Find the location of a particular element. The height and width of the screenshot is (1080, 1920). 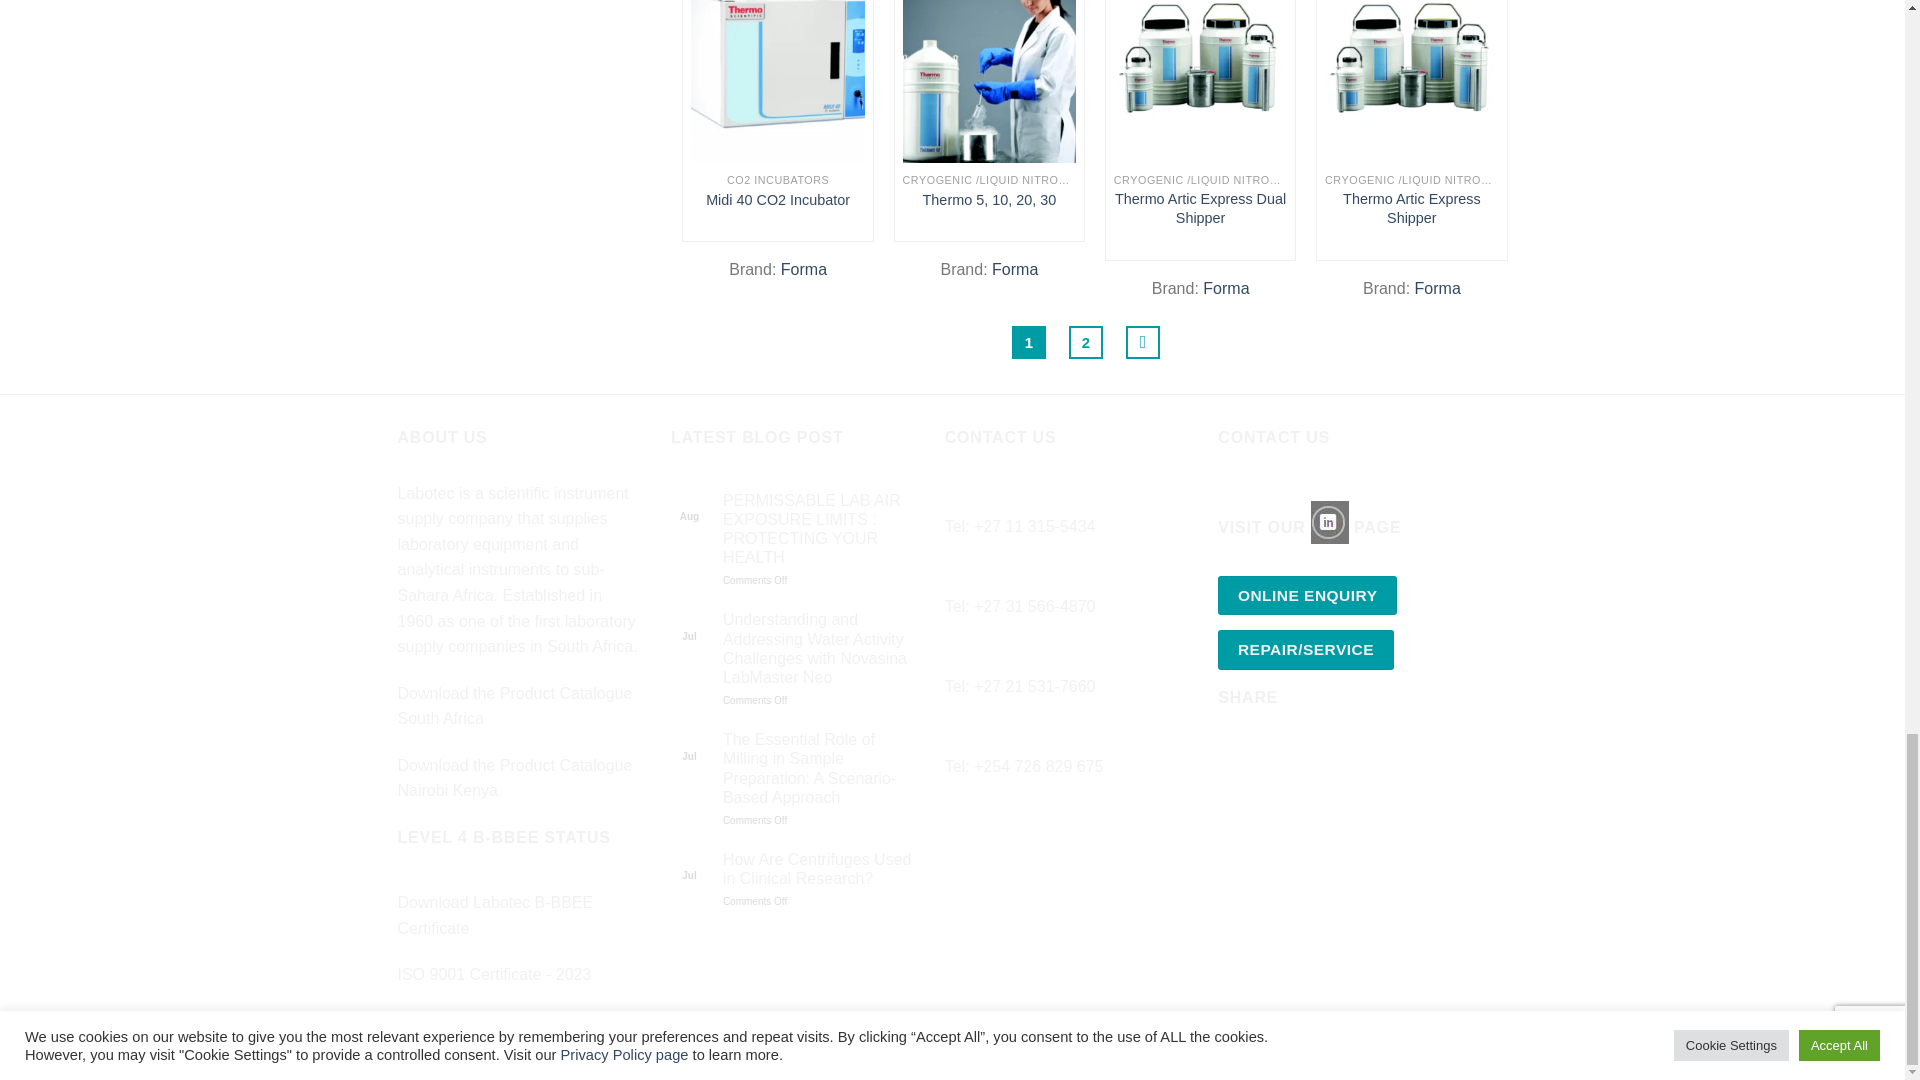

PERMISSABLE LAB AIR EXPOSURE LIMITS : PROTECTING YOUR HEALTH is located at coordinates (819, 530).